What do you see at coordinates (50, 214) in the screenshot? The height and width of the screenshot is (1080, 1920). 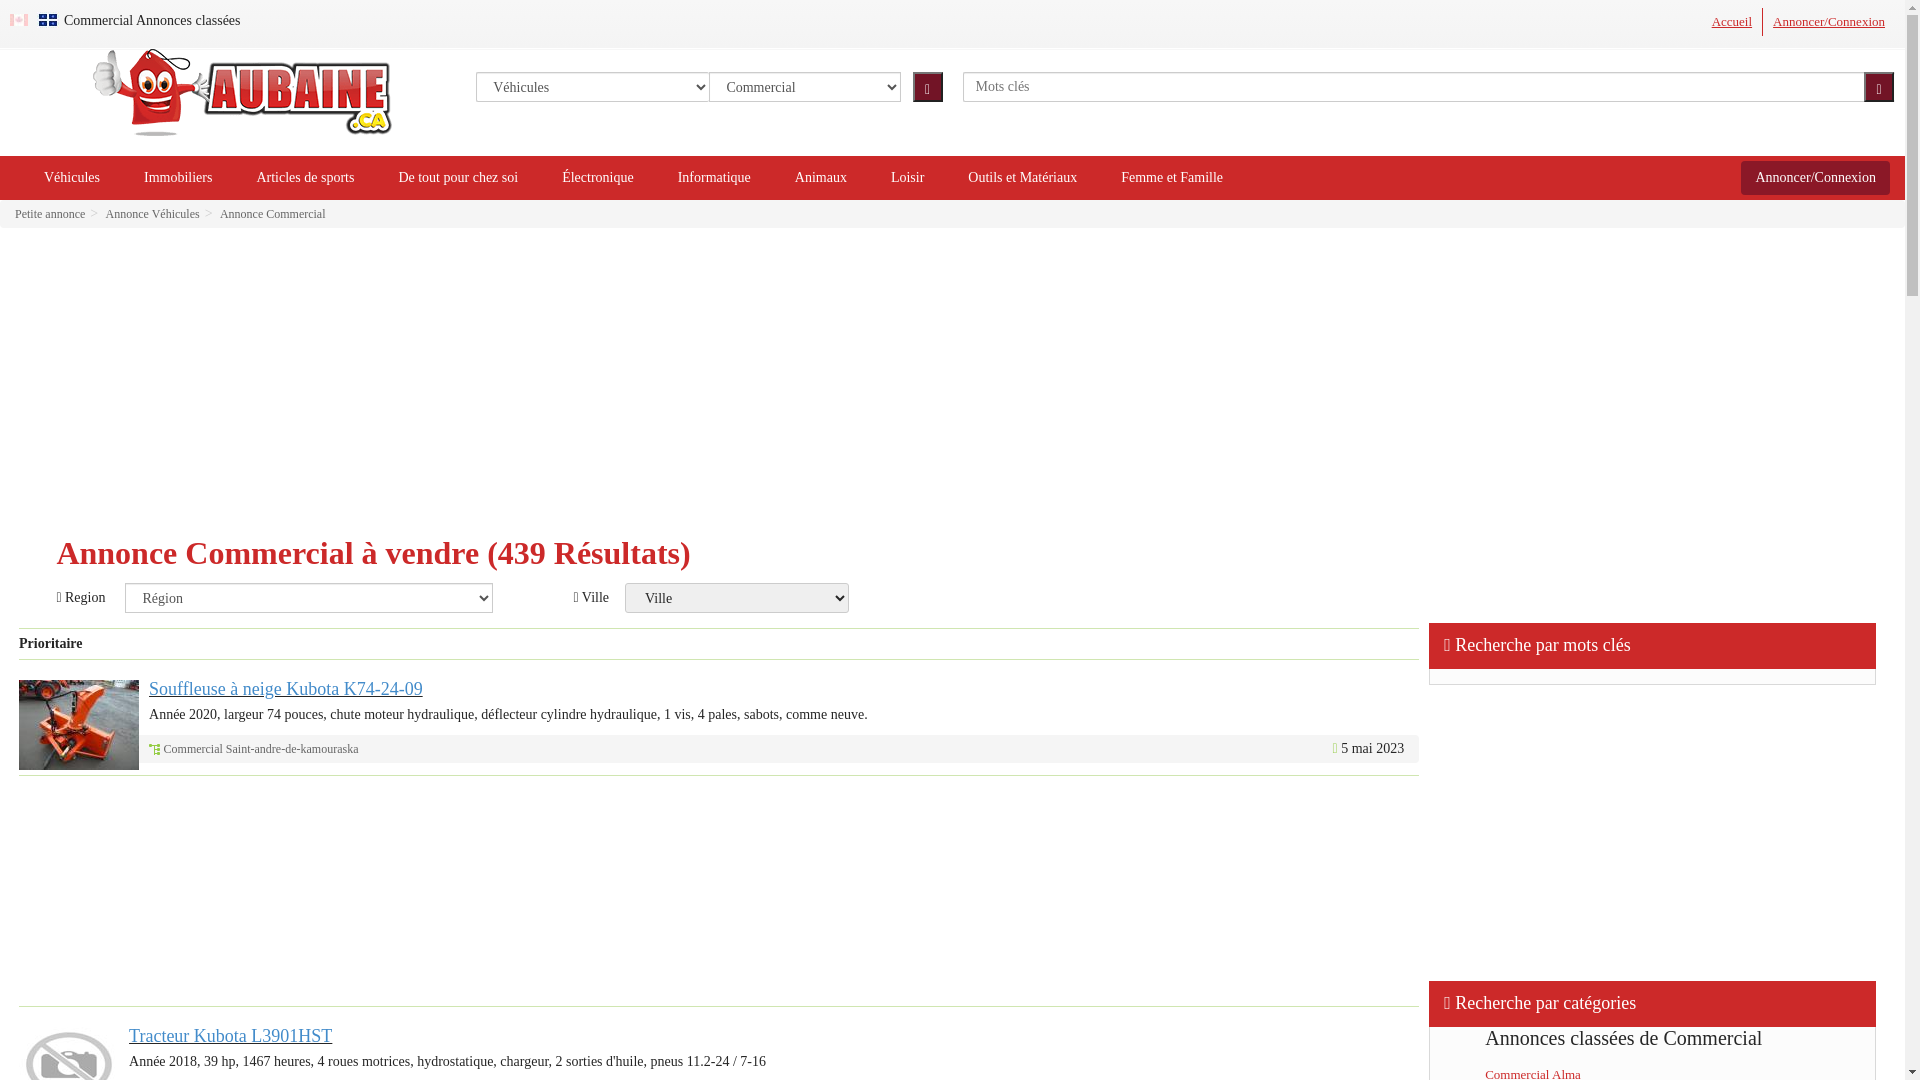 I see `Petite annonce` at bounding box center [50, 214].